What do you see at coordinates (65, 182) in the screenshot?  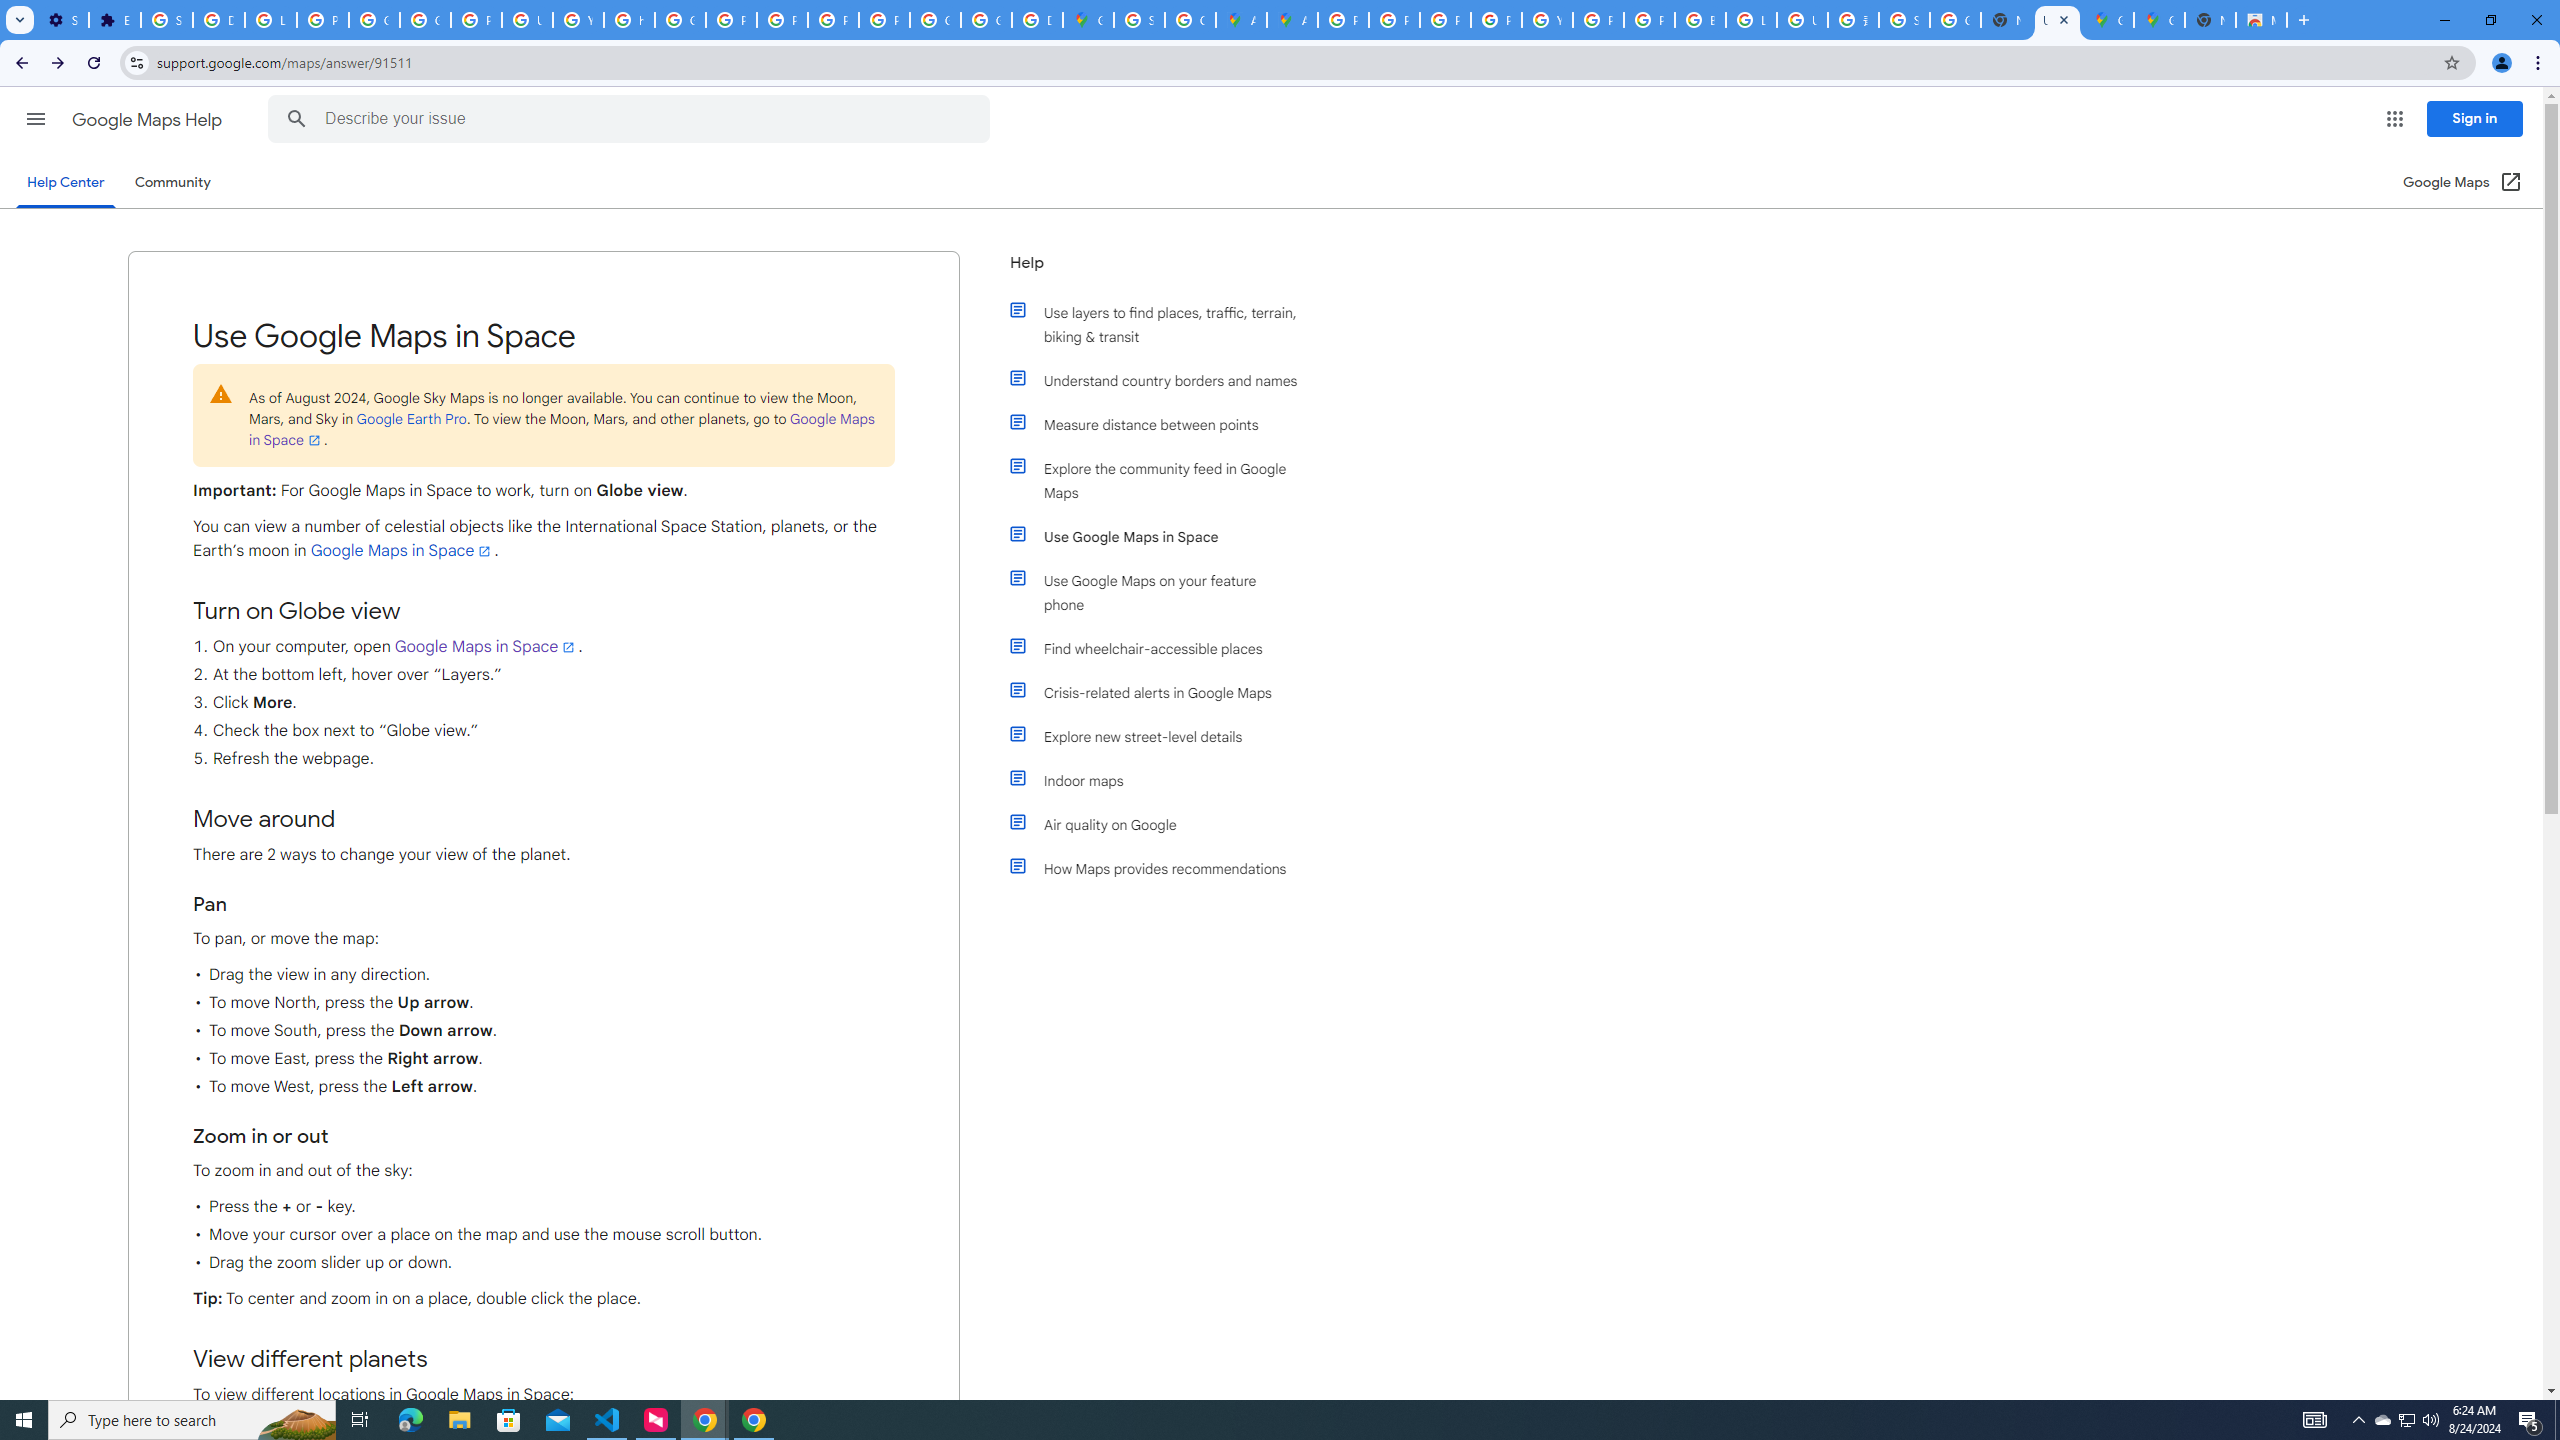 I see `Help Center` at bounding box center [65, 182].